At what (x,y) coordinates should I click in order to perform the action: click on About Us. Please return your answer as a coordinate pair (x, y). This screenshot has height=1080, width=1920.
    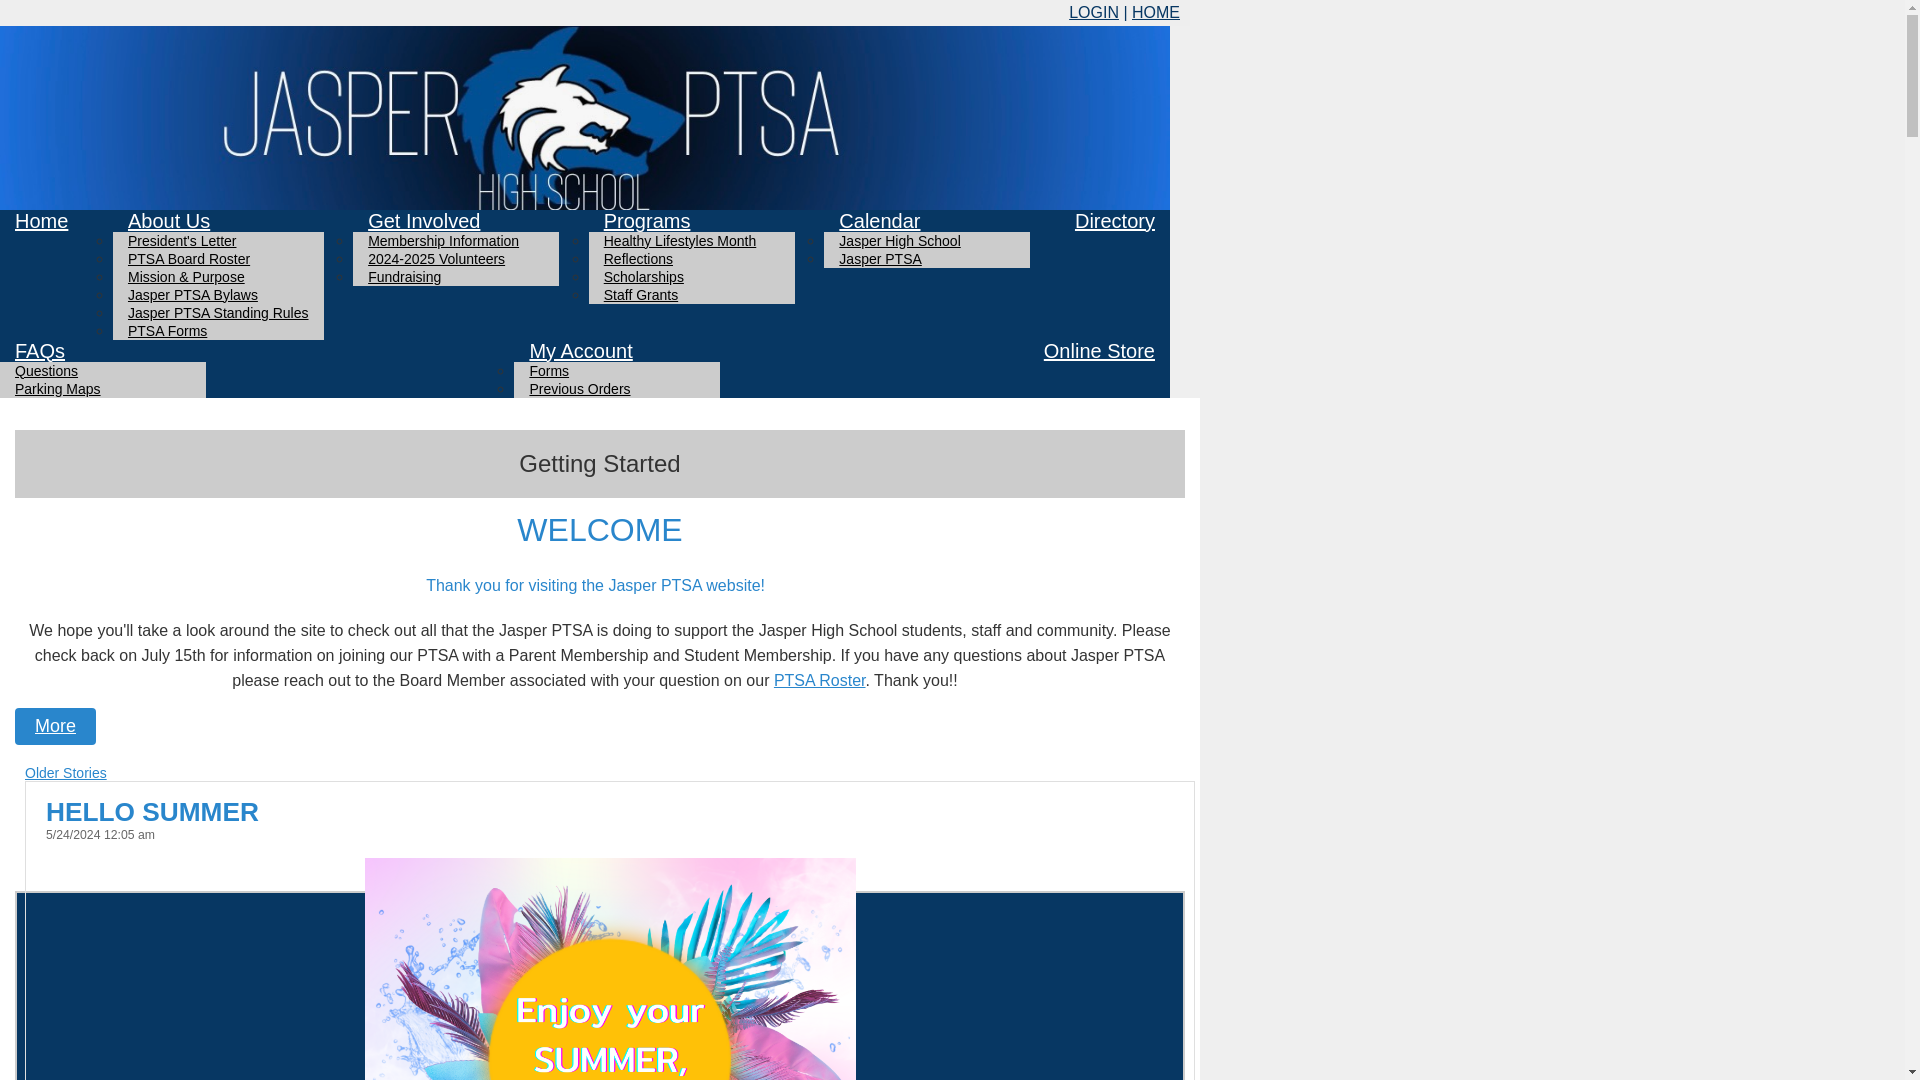
    Looking at the image, I should click on (168, 220).